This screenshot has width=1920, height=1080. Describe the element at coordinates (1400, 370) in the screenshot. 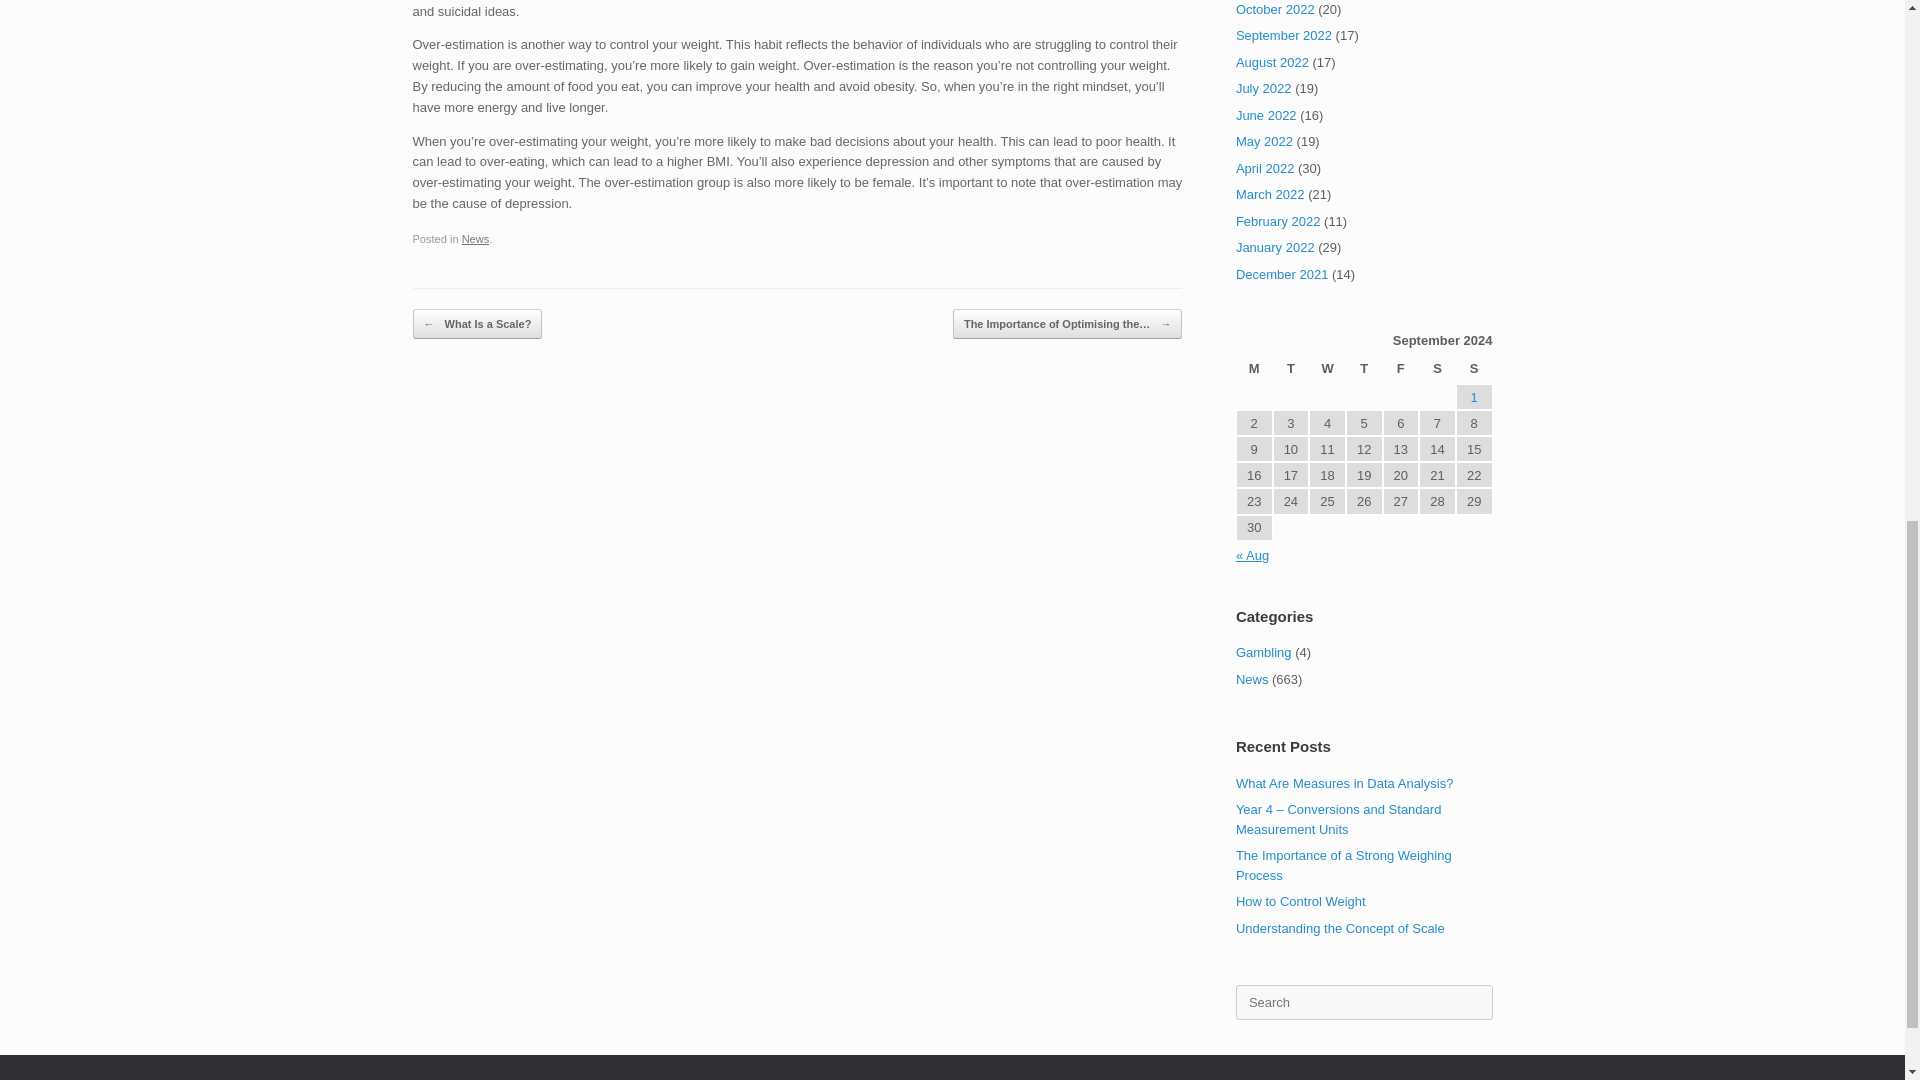

I see `Friday` at that location.